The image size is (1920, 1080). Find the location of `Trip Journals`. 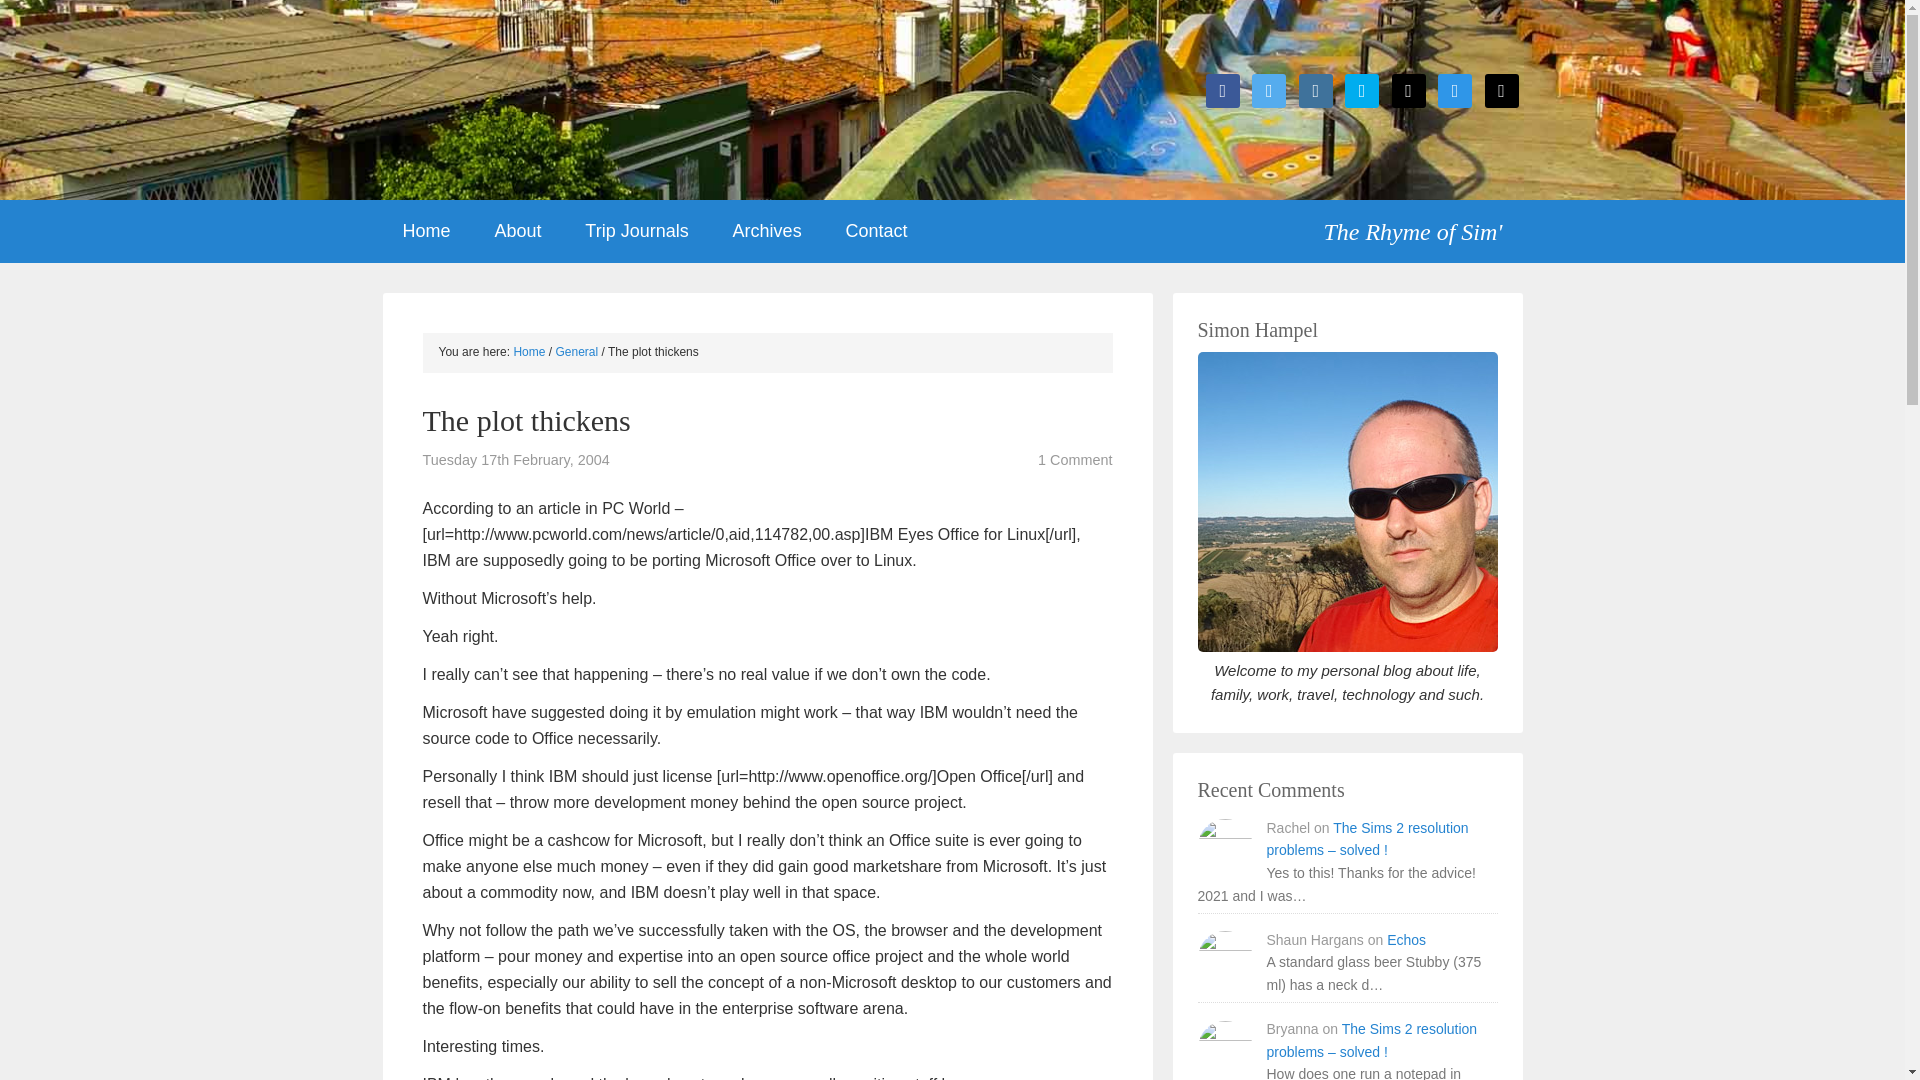

Trip Journals is located at coordinates (636, 231).